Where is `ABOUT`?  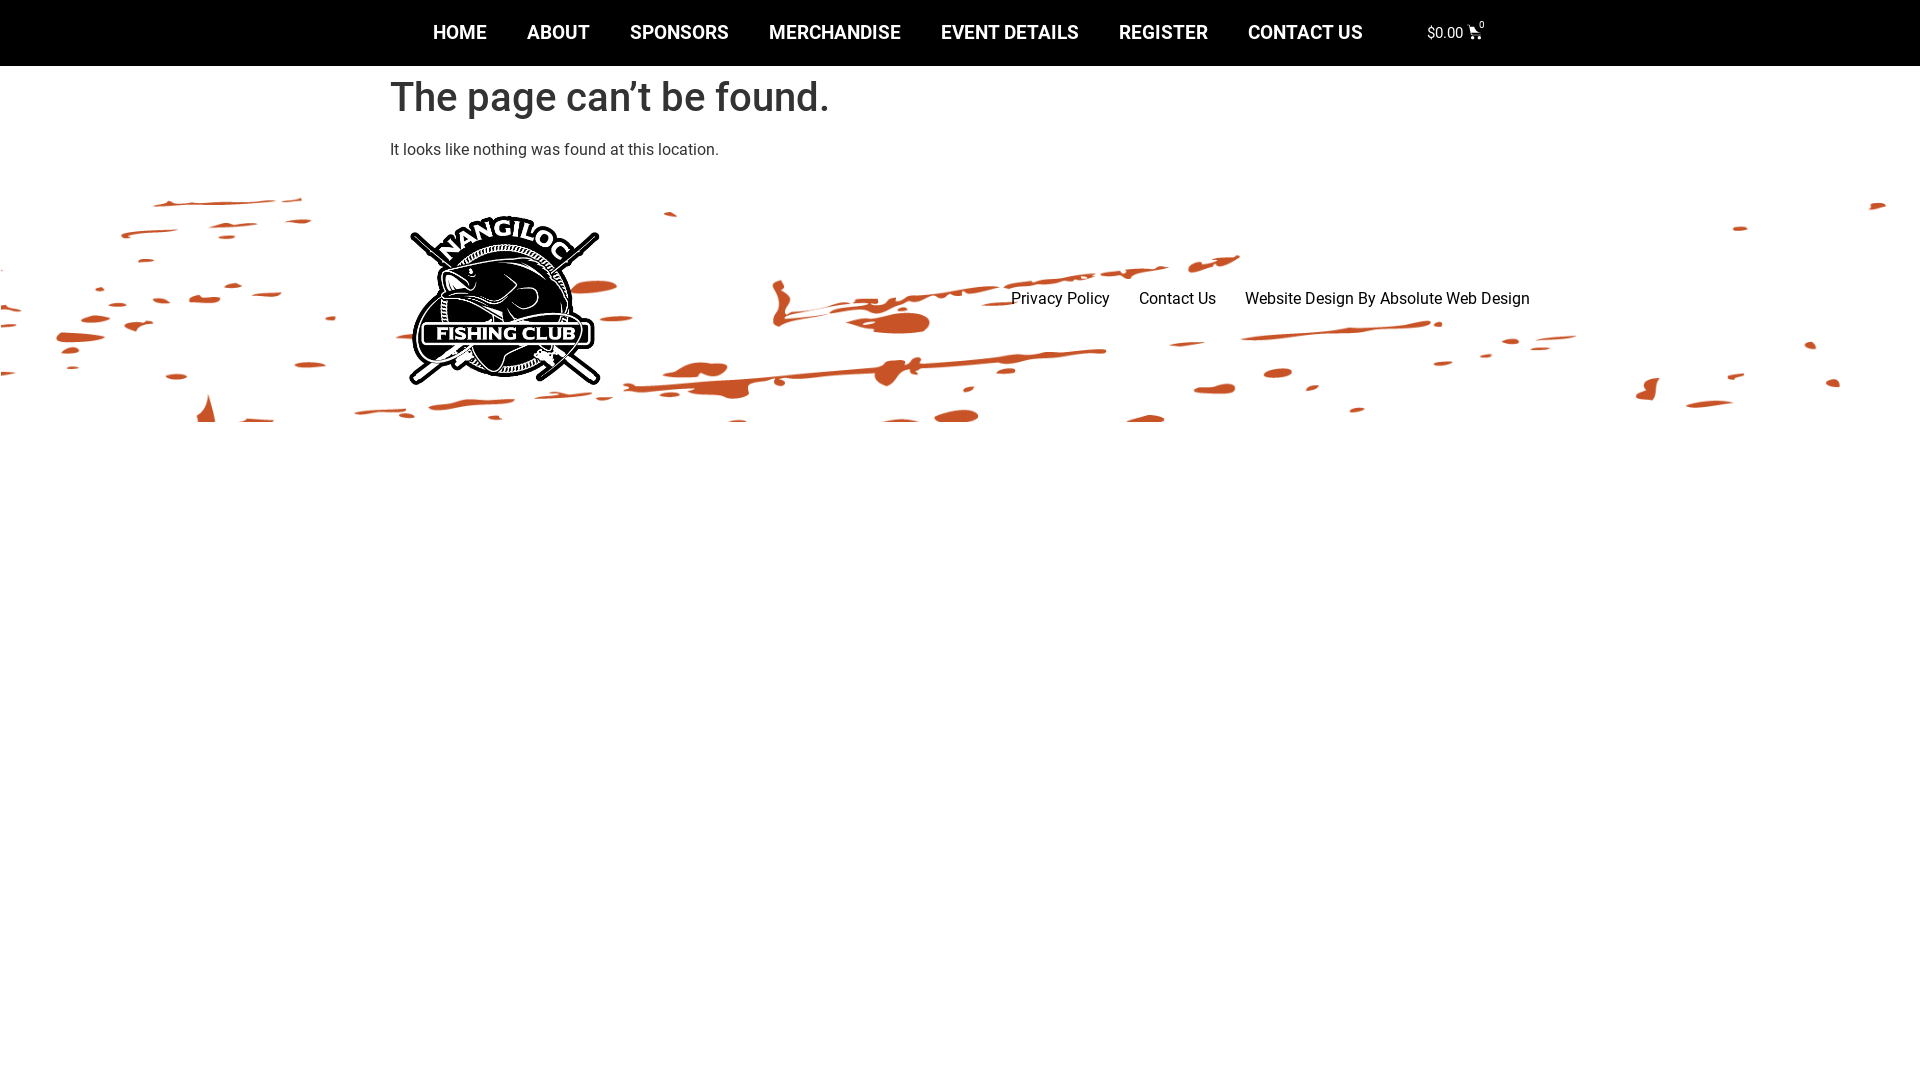
ABOUT is located at coordinates (558, 33).